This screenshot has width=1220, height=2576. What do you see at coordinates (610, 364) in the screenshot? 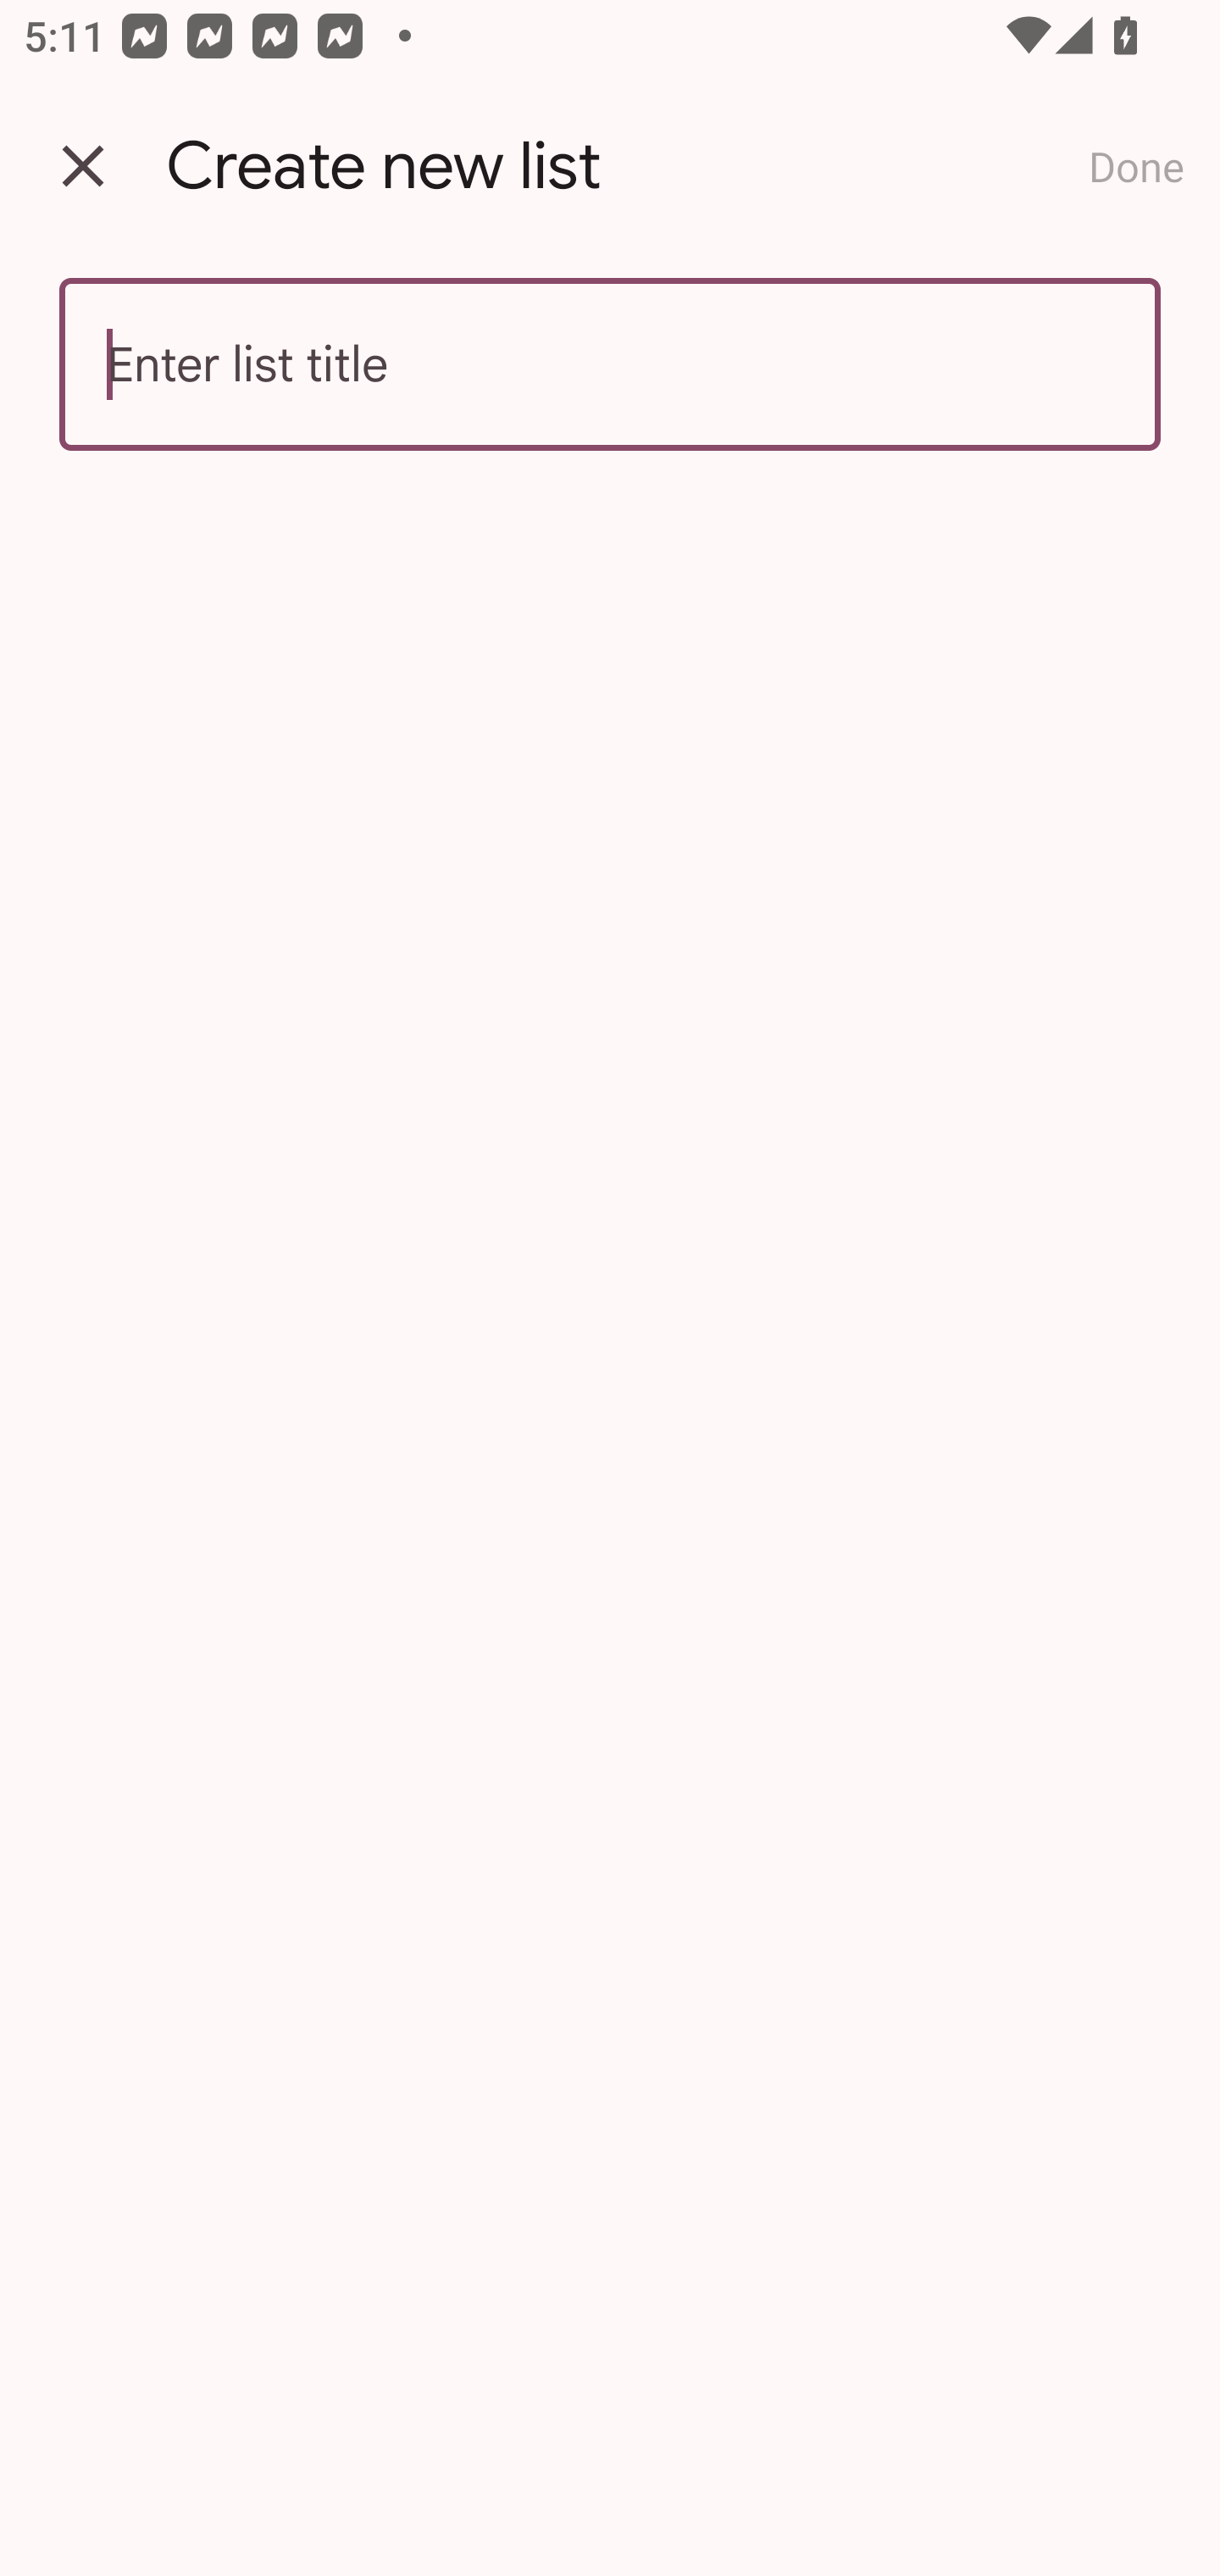
I see `Enter list title` at bounding box center [610, 364].